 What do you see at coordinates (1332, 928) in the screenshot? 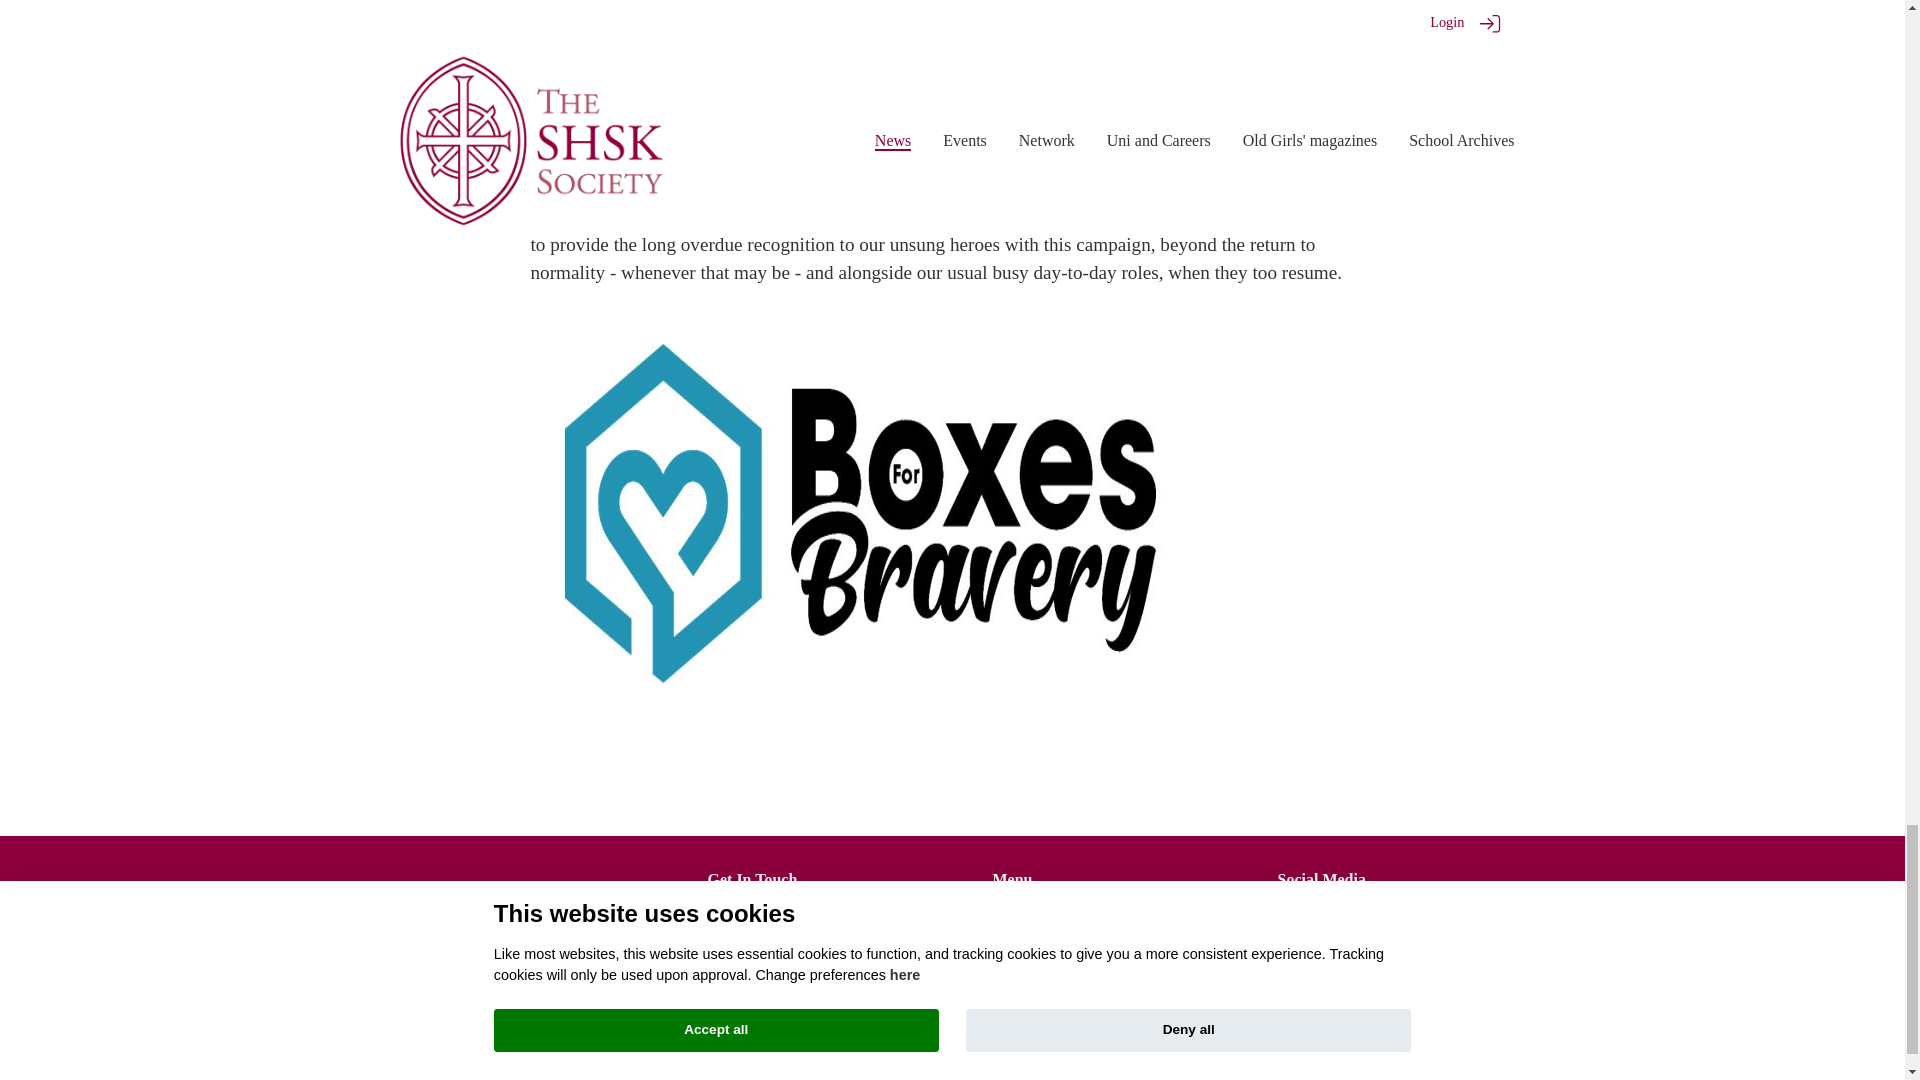
I see `Facebook` at bounding box center [1332, 928].